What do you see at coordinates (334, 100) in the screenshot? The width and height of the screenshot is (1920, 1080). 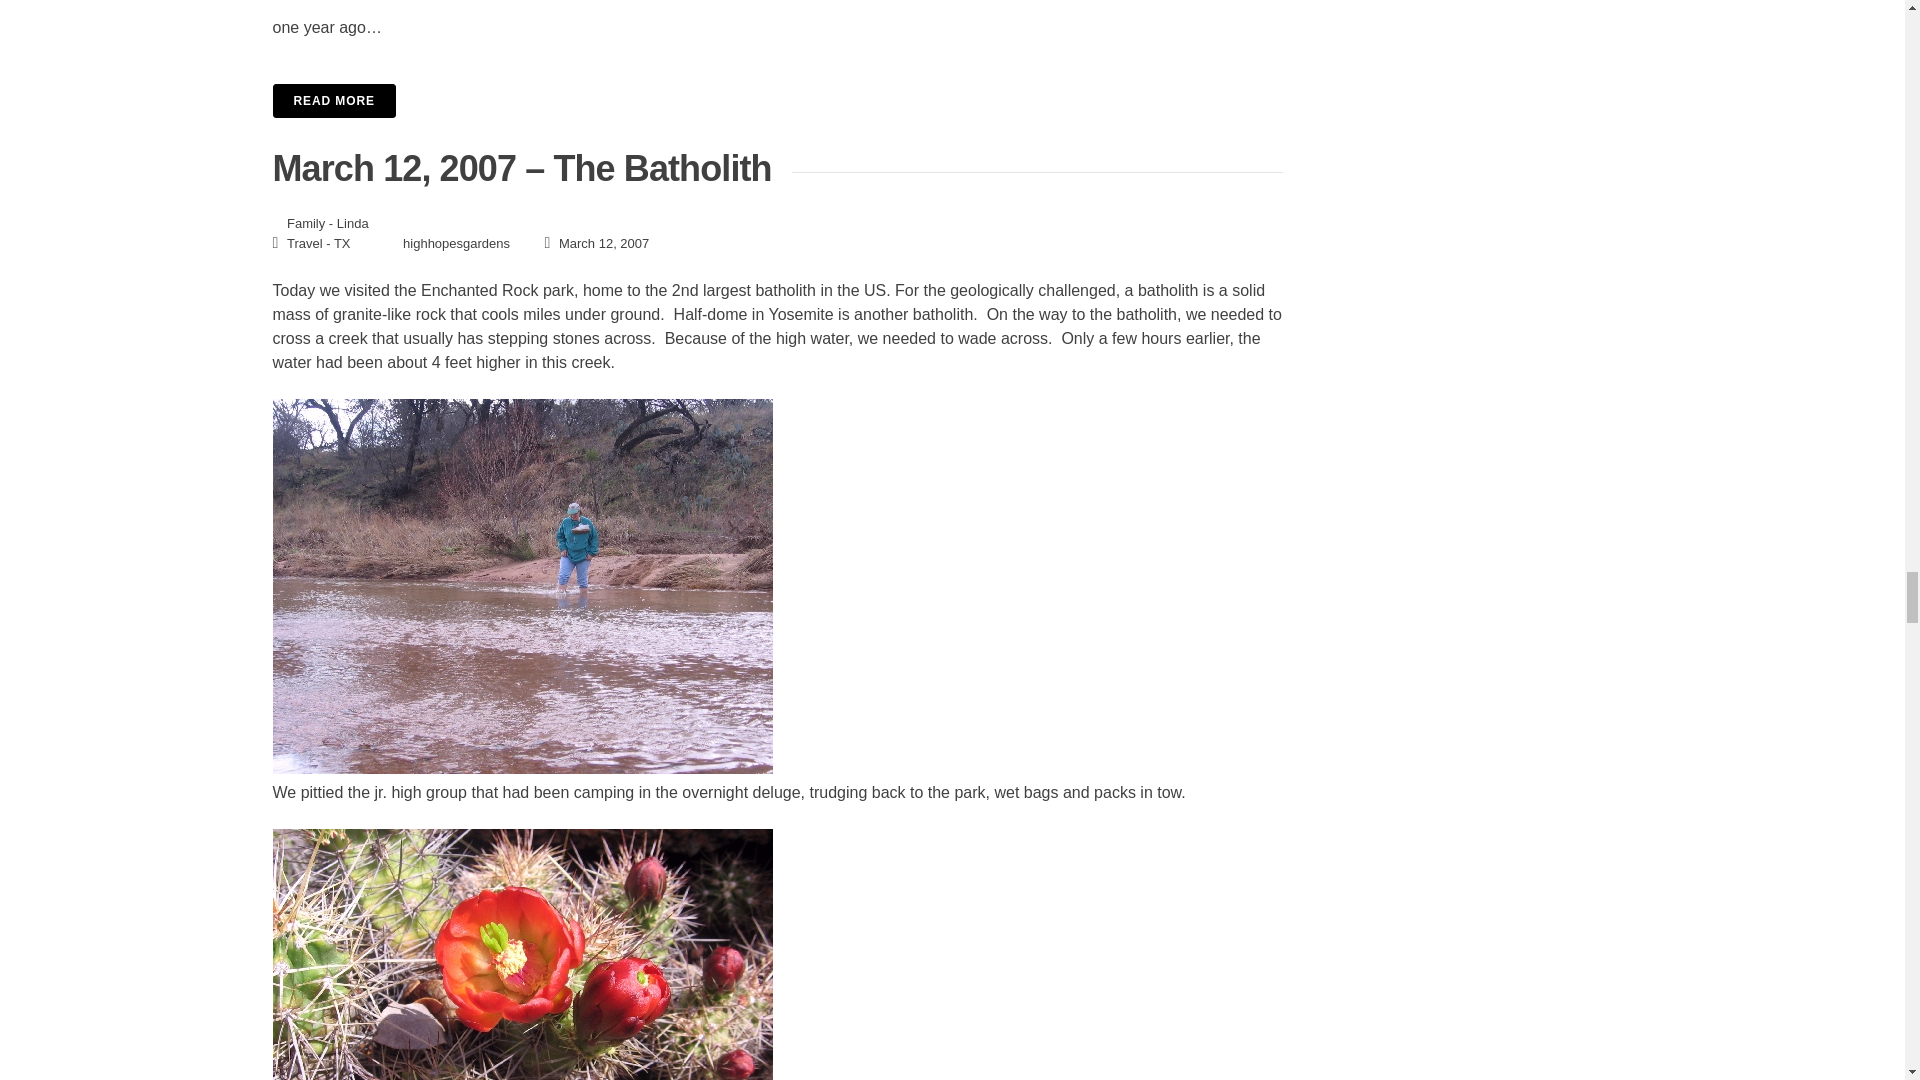 I see `READ MORE` at bounding box center [334, 100].